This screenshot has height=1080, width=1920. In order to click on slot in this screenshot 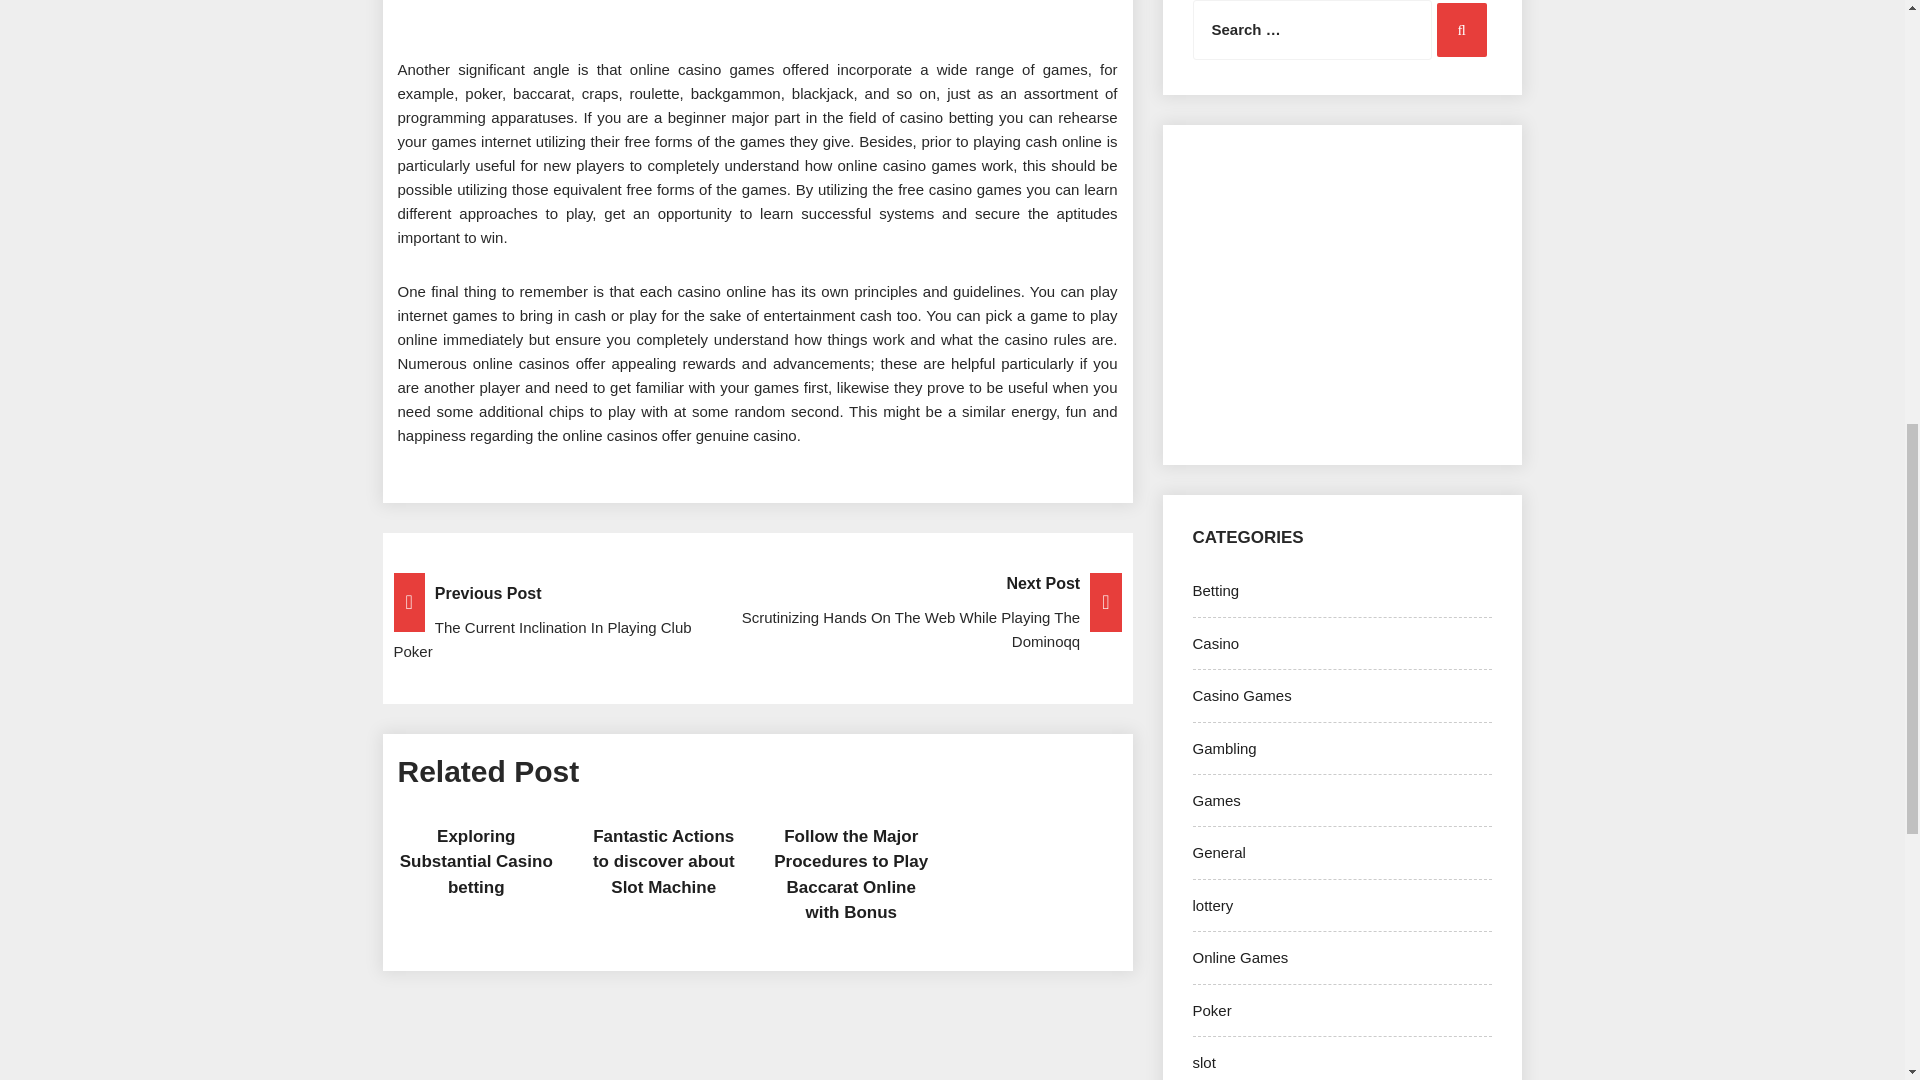, I will do `click(1204, 1062)`.